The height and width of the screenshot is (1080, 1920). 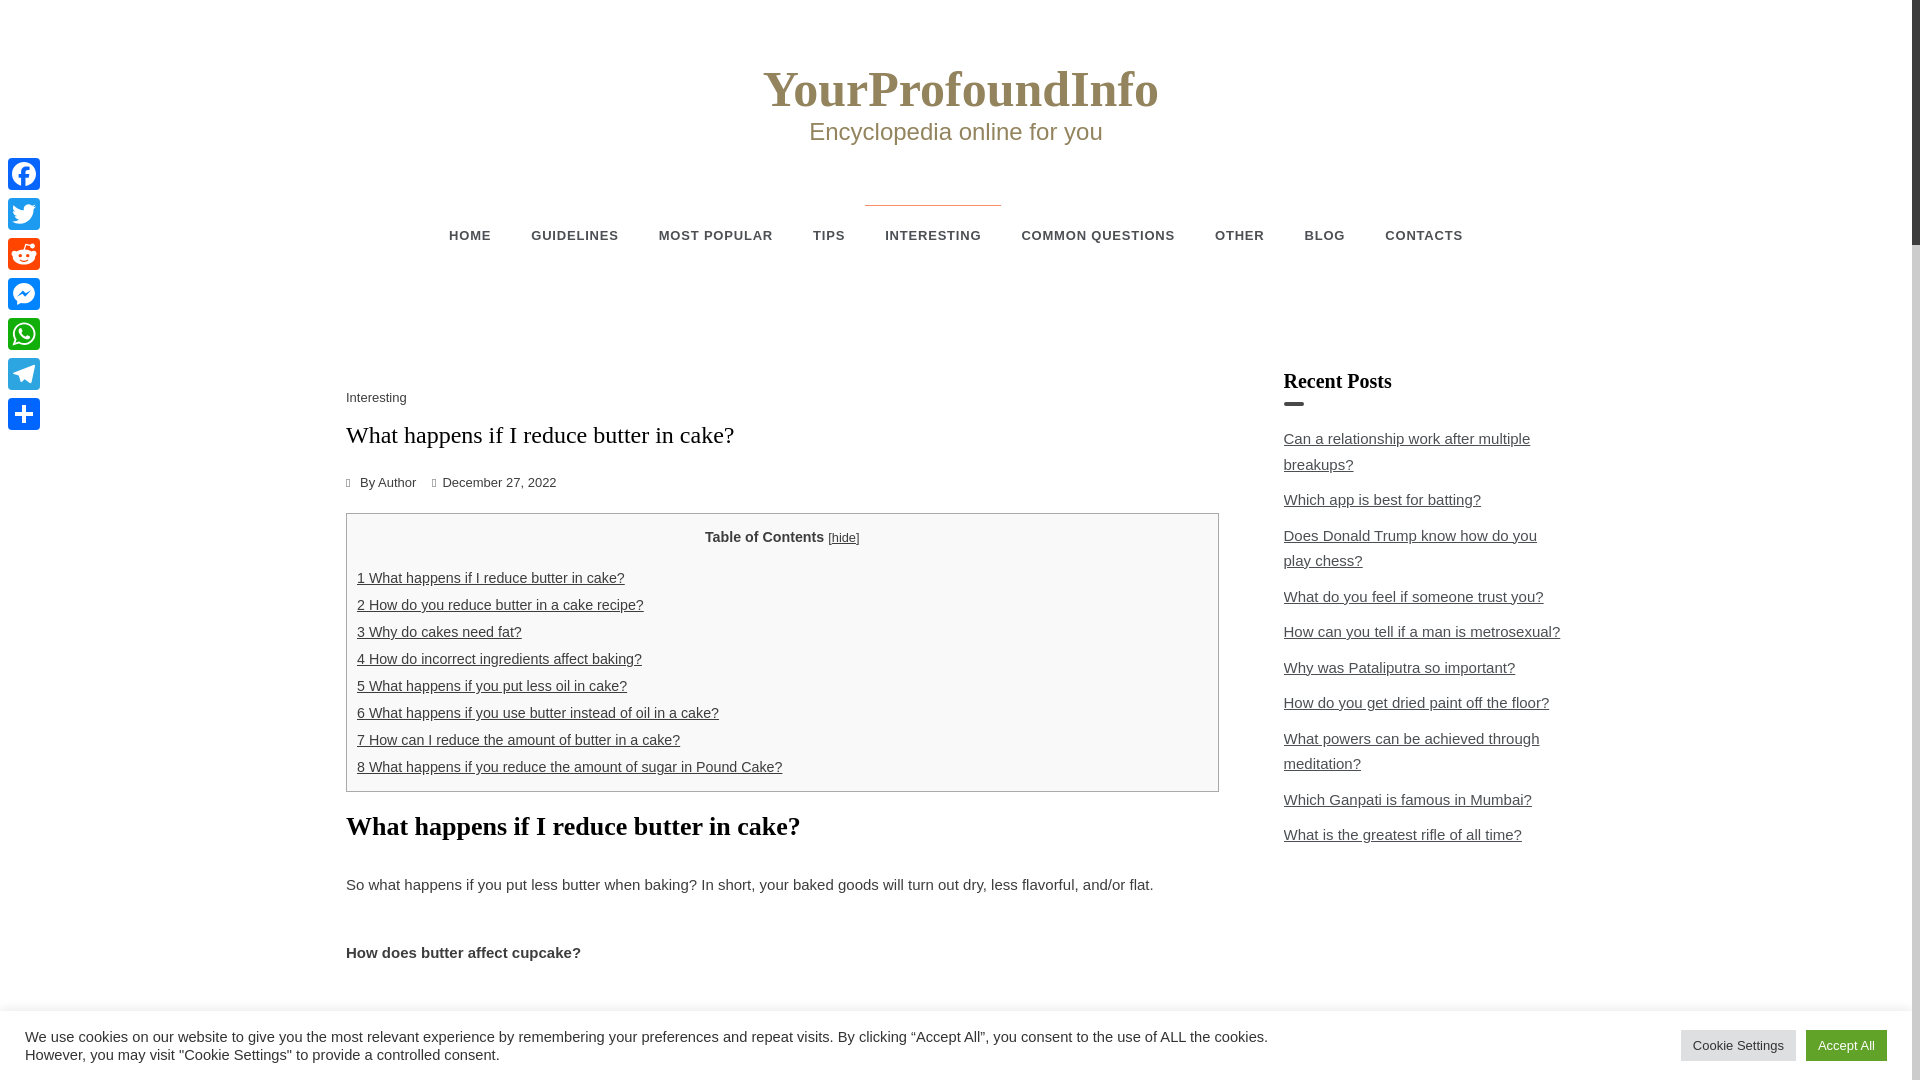 What do you see at coordinates (500, 605) in the screenshot?
I see `2 How do you reduce butter in a cake recipe?` at bounding box center [500, 605].